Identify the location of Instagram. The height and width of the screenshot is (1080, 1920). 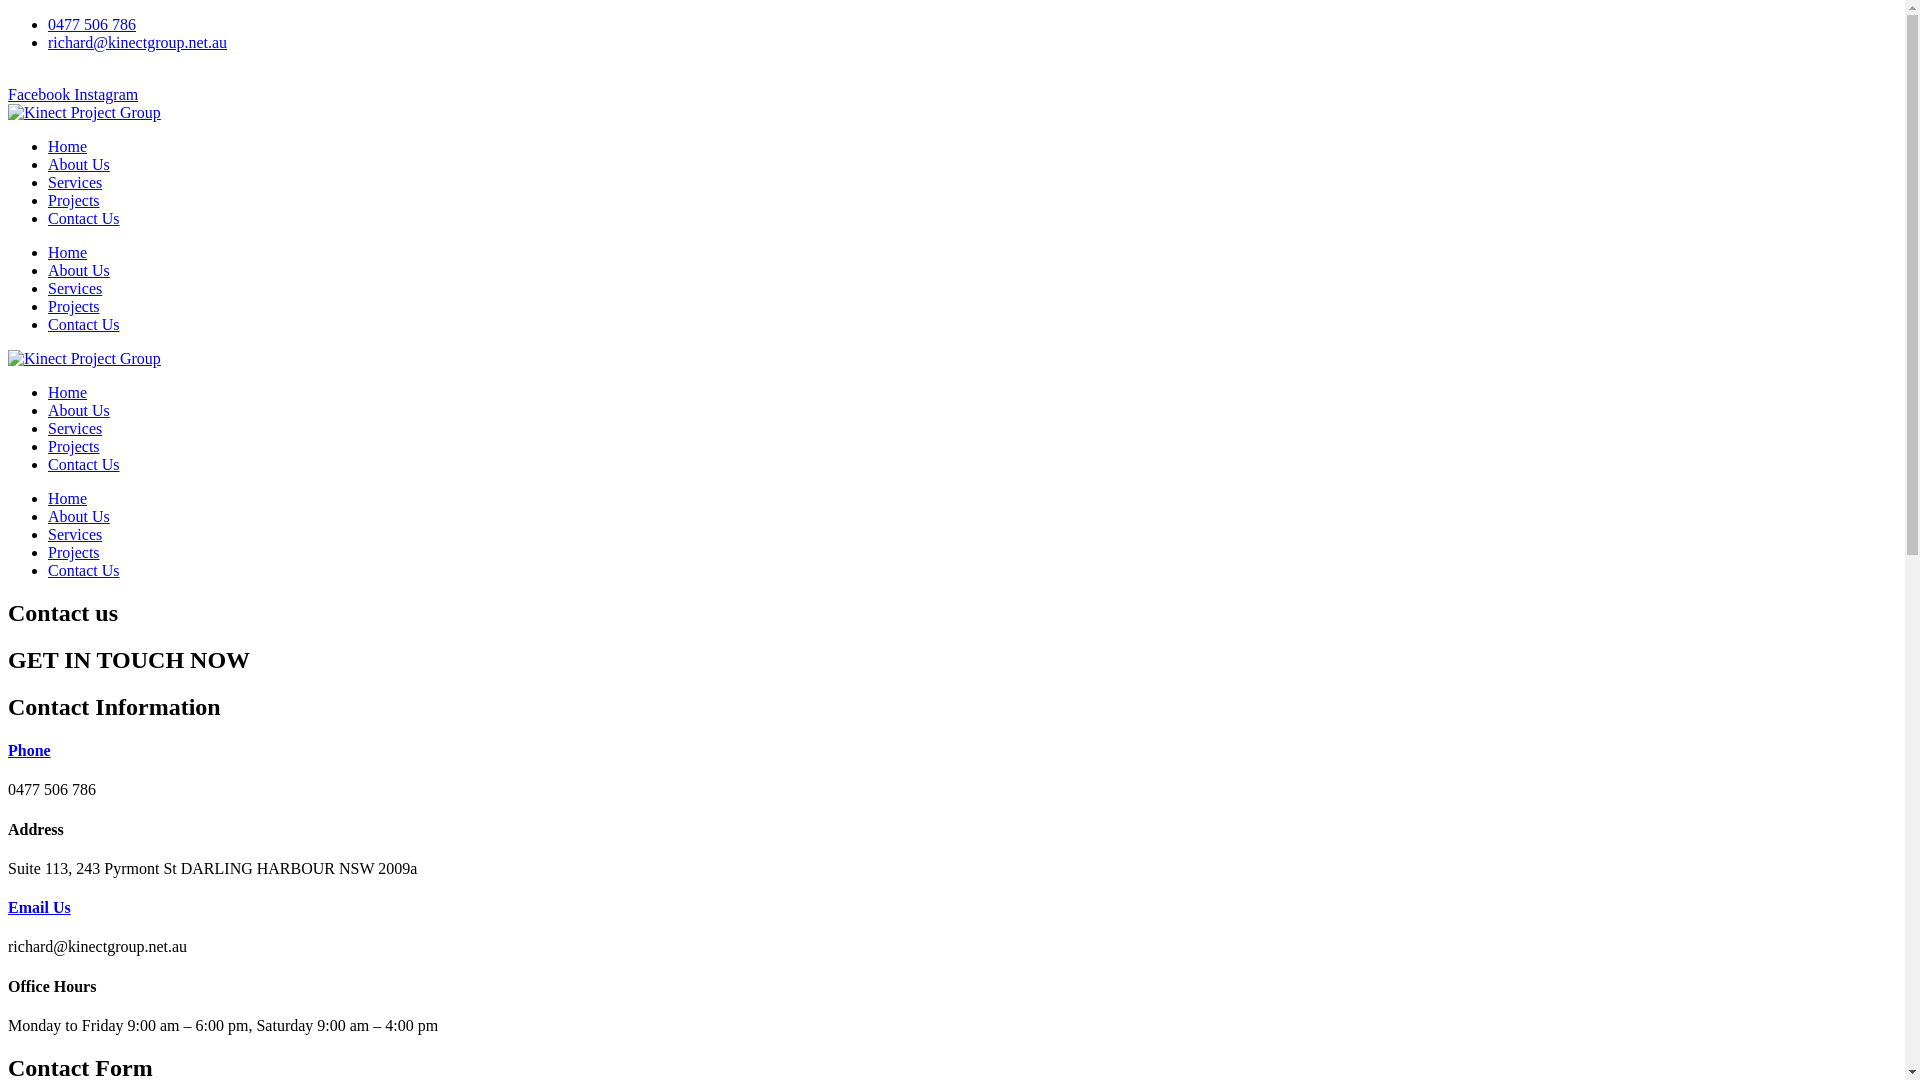
(106, 94).